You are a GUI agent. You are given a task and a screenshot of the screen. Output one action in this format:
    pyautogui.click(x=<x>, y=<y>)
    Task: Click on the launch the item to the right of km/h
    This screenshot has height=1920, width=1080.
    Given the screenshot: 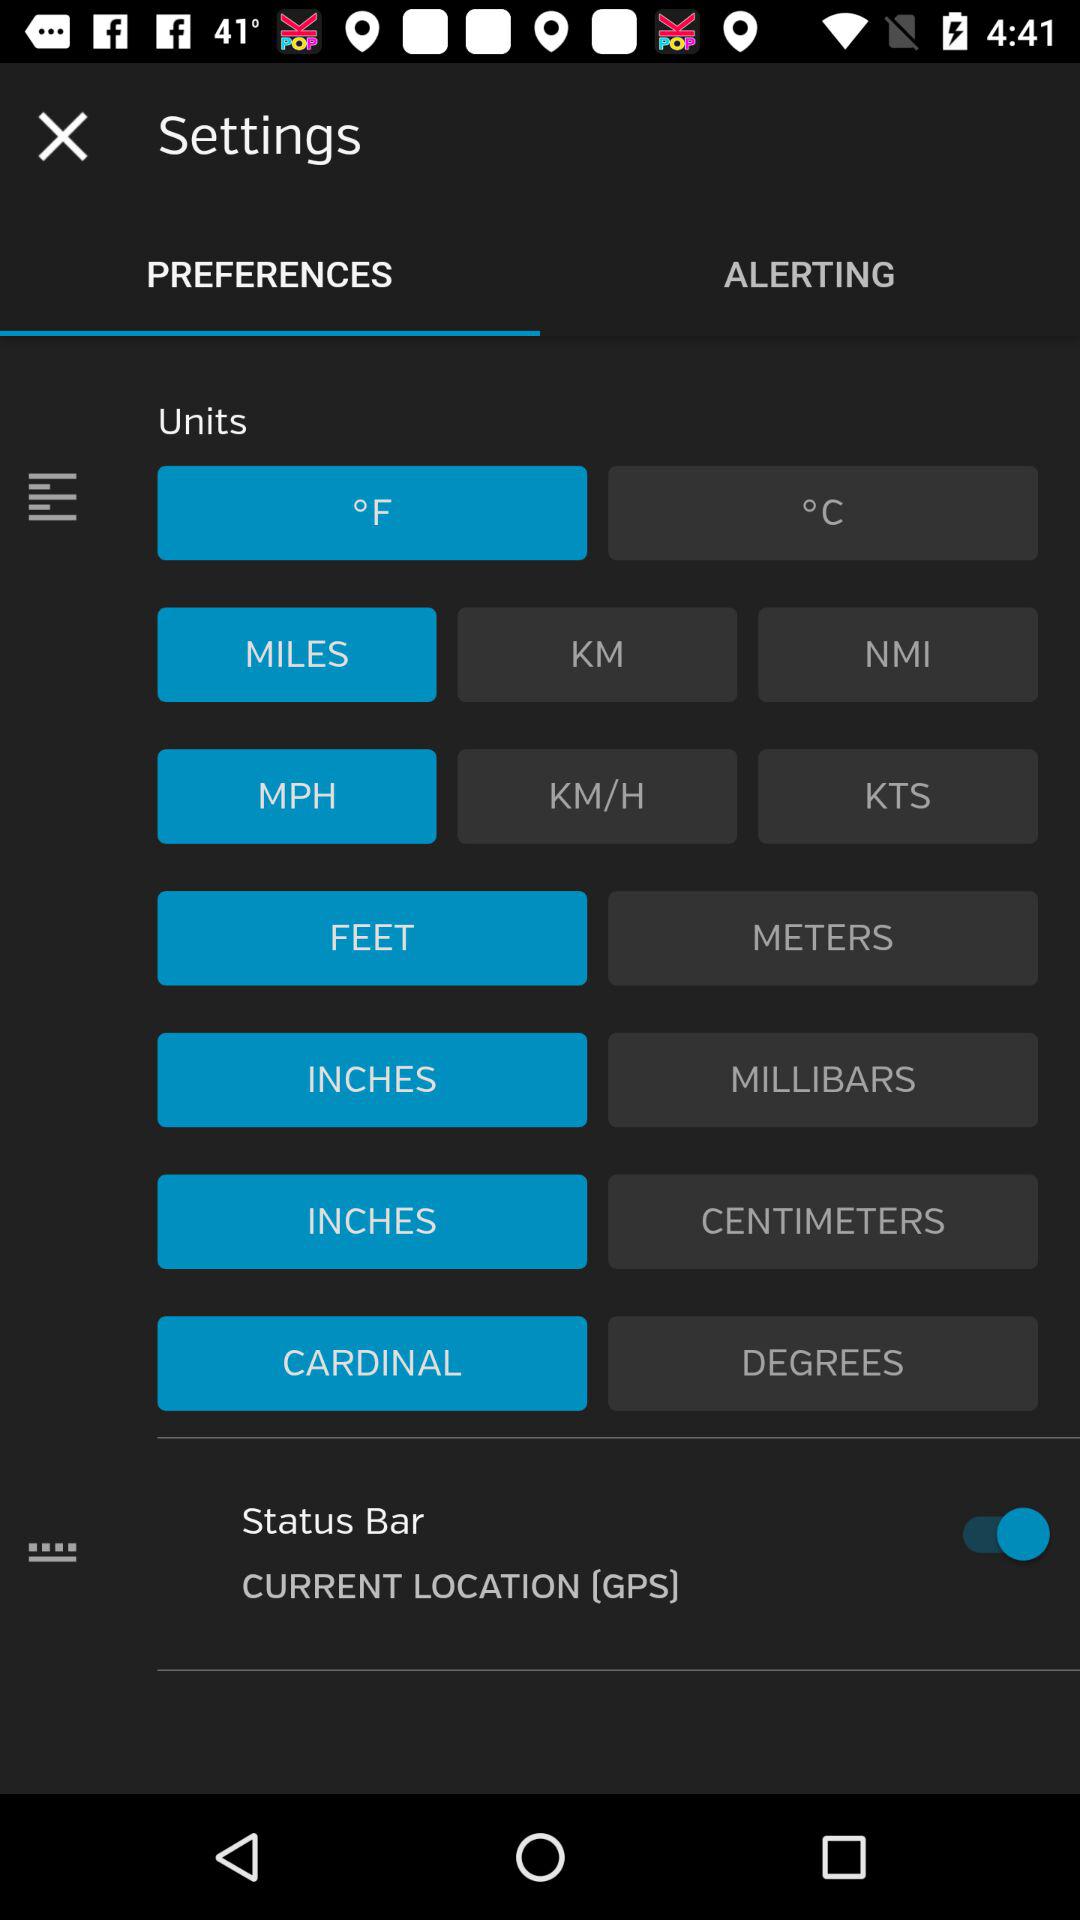 What is the action you would take?
    pyautogui.click(x=898, y=796)
    